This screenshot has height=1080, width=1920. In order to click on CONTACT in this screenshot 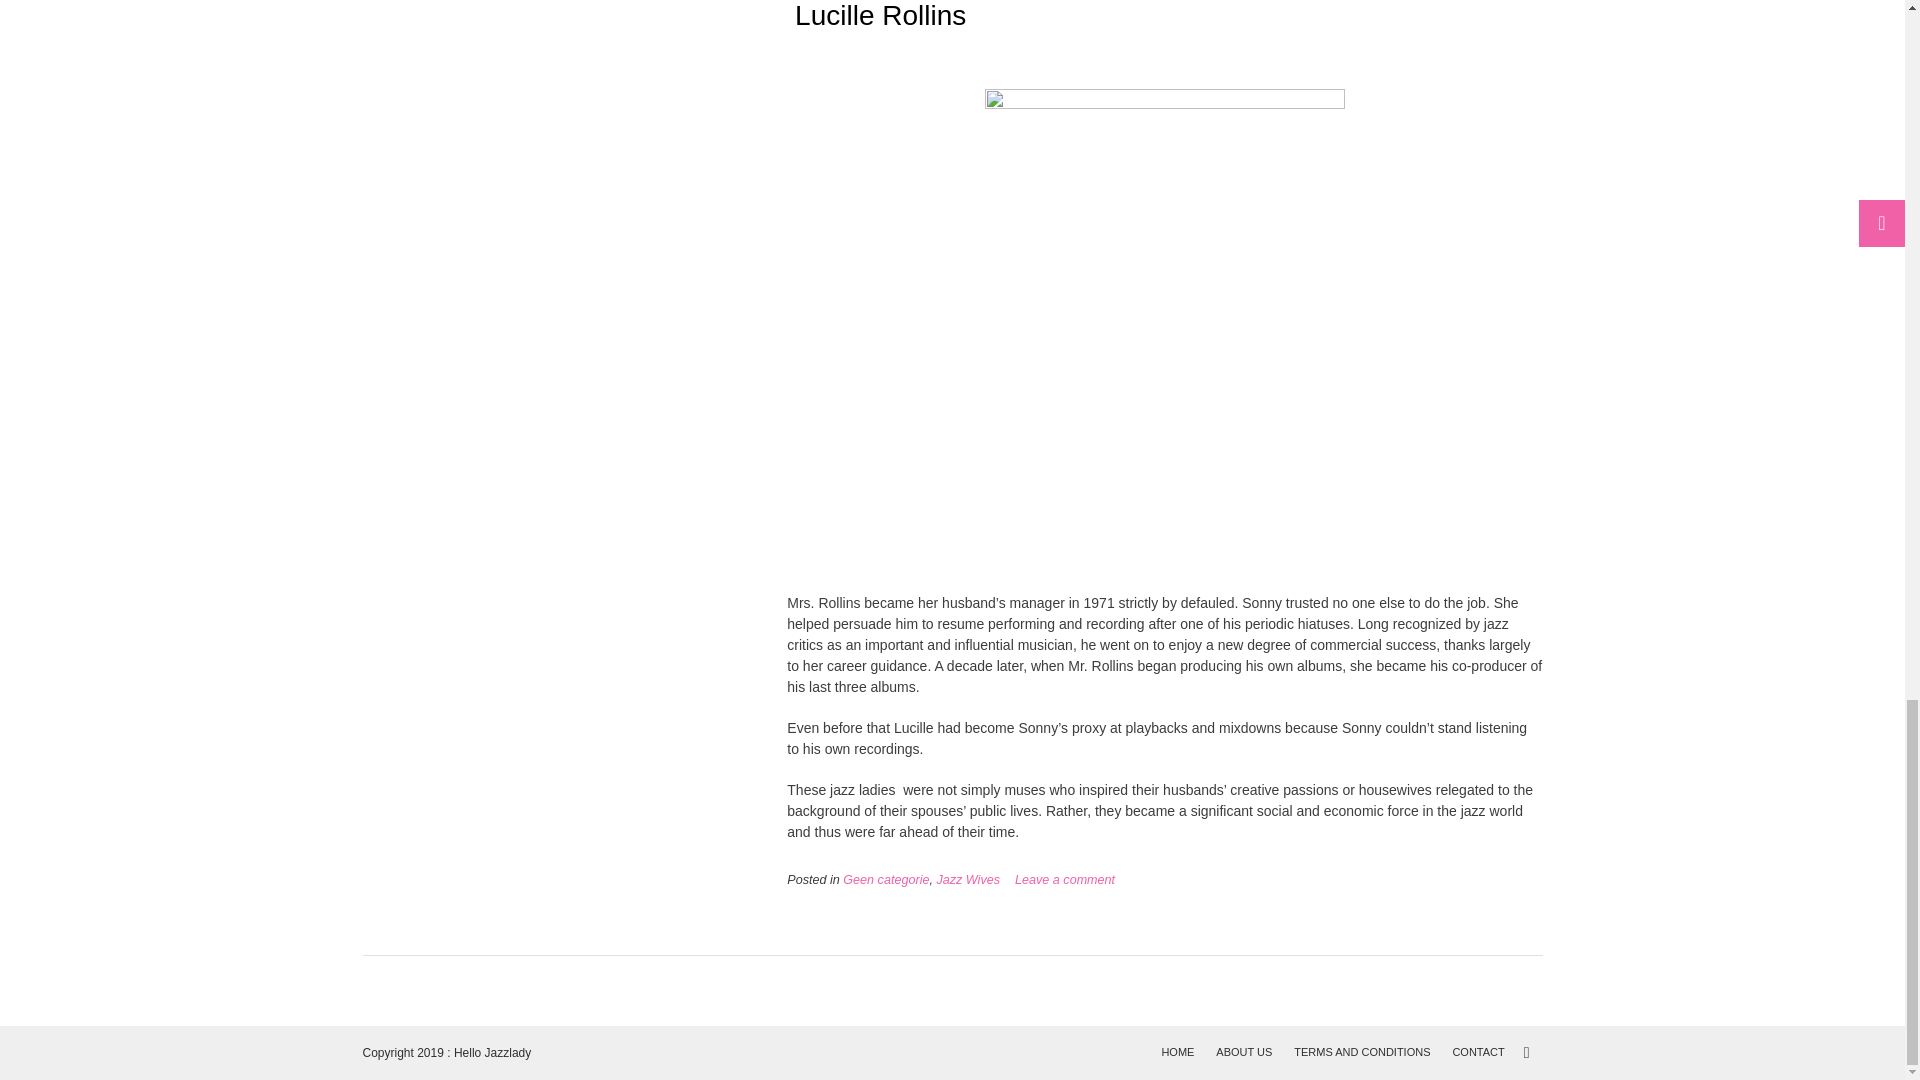, I will do `click(1478, 1052)`.